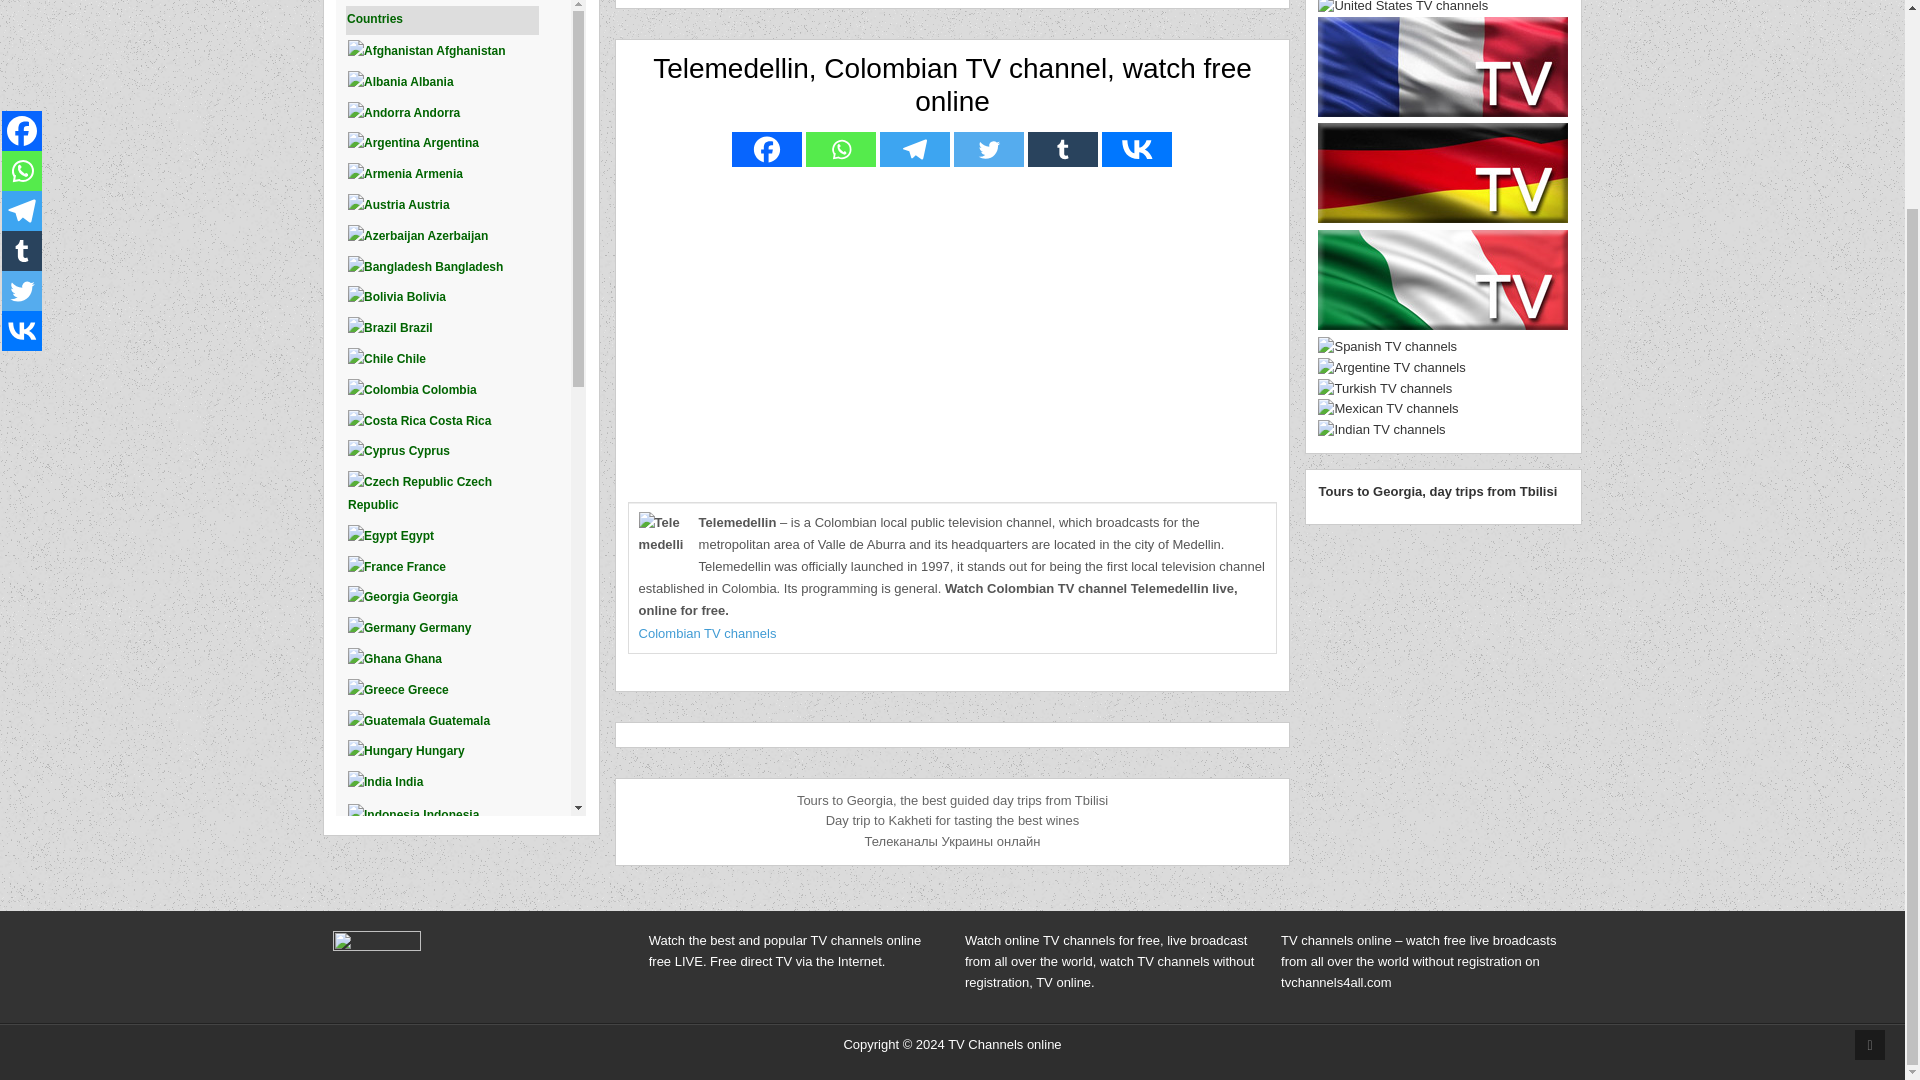 The height and width of the screenshot is (1080, 1920). Describe the element at coordinates (1062, 149) in the screenshot. I see `Tumblr` at that location.